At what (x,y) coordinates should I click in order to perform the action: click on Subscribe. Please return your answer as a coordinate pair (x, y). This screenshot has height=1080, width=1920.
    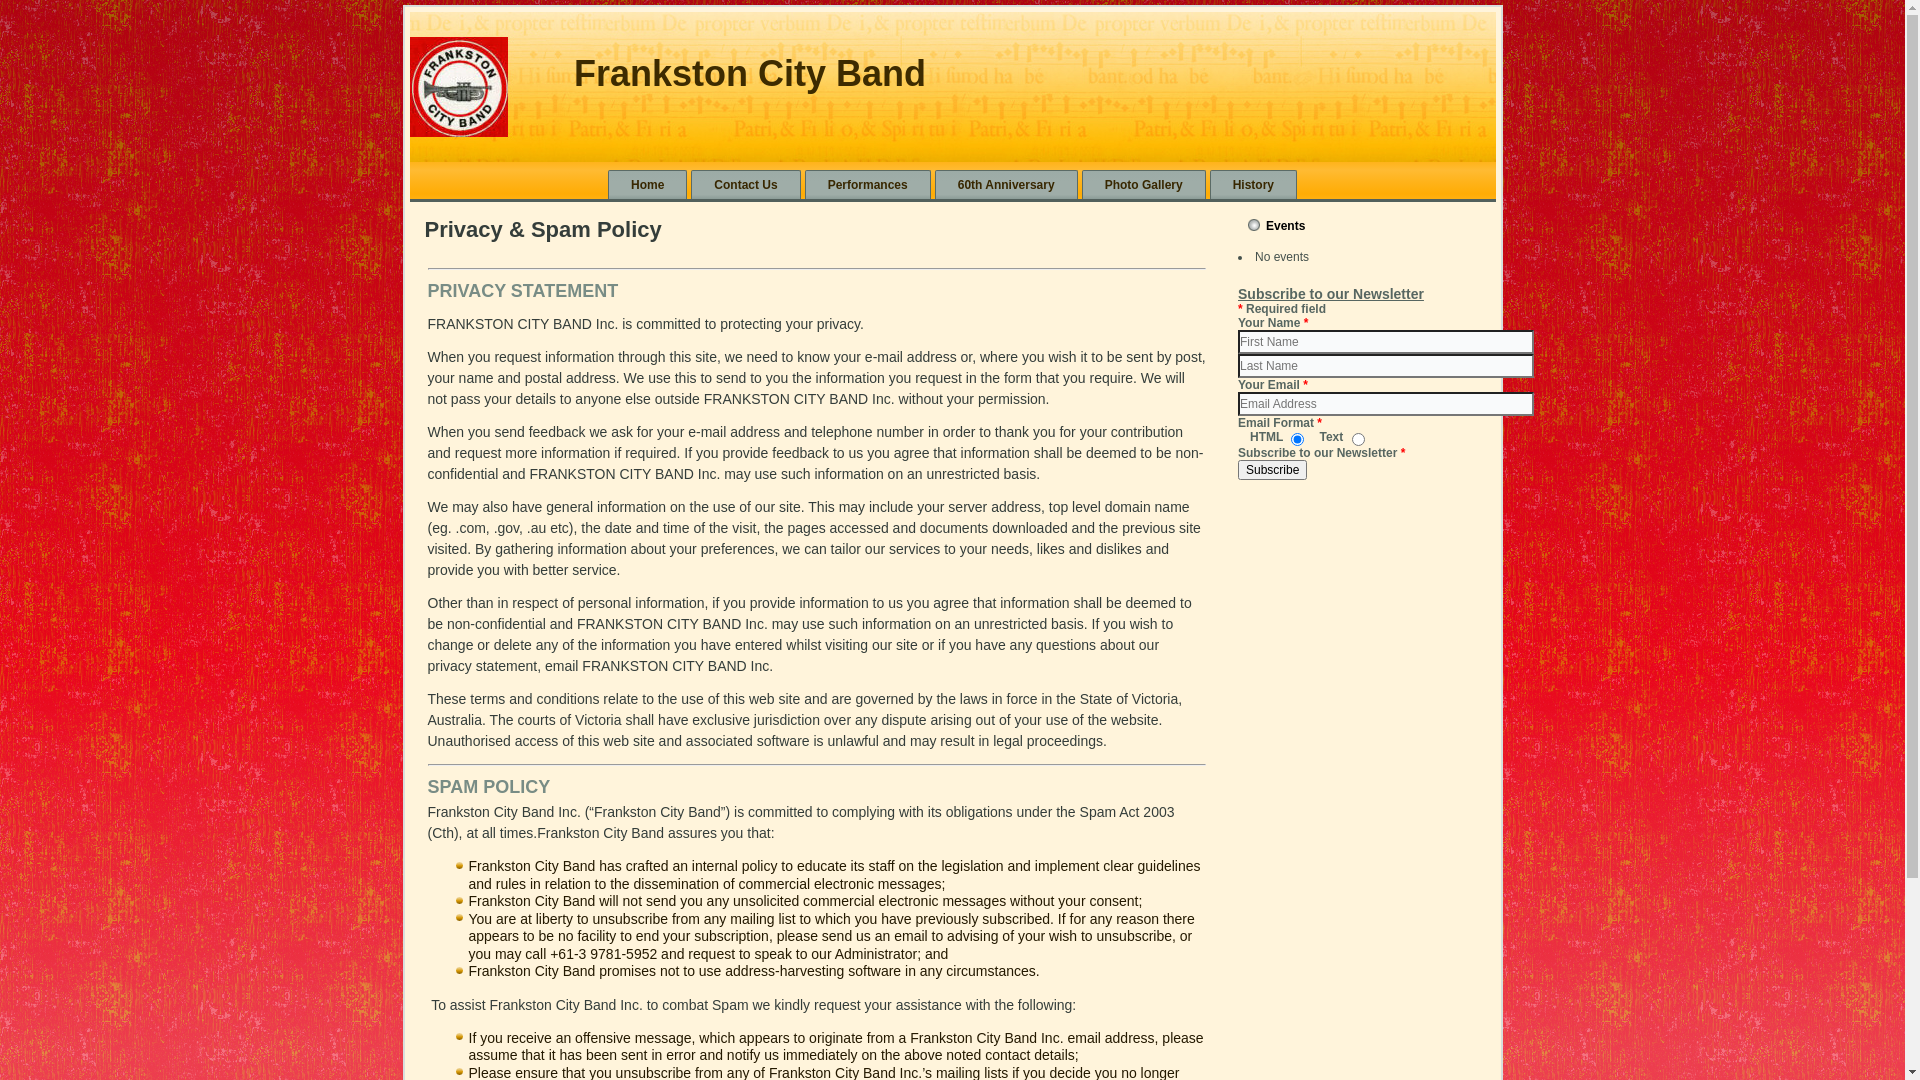
    Looking at the image, I should click on (1272, 470).